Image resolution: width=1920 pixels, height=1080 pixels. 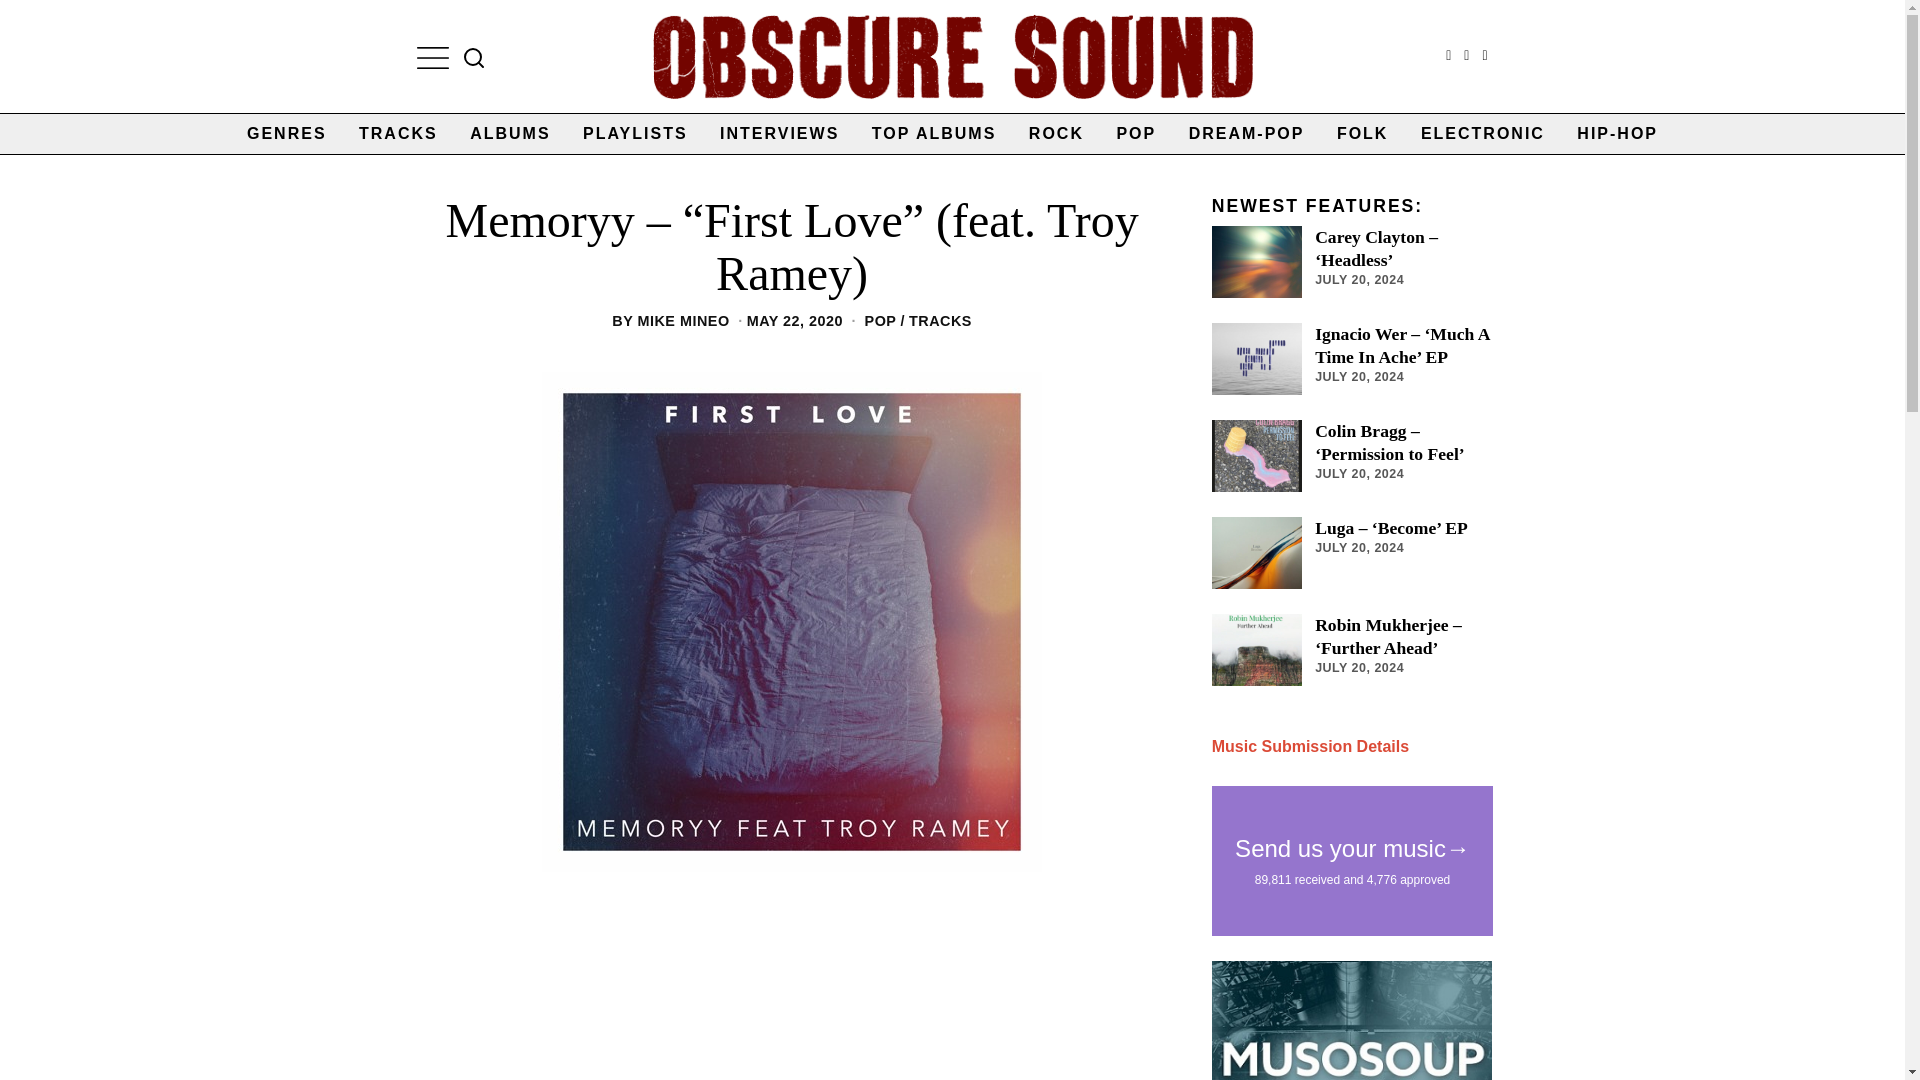 I want to click on HIP-HOP, so click(x=1617, y=134).